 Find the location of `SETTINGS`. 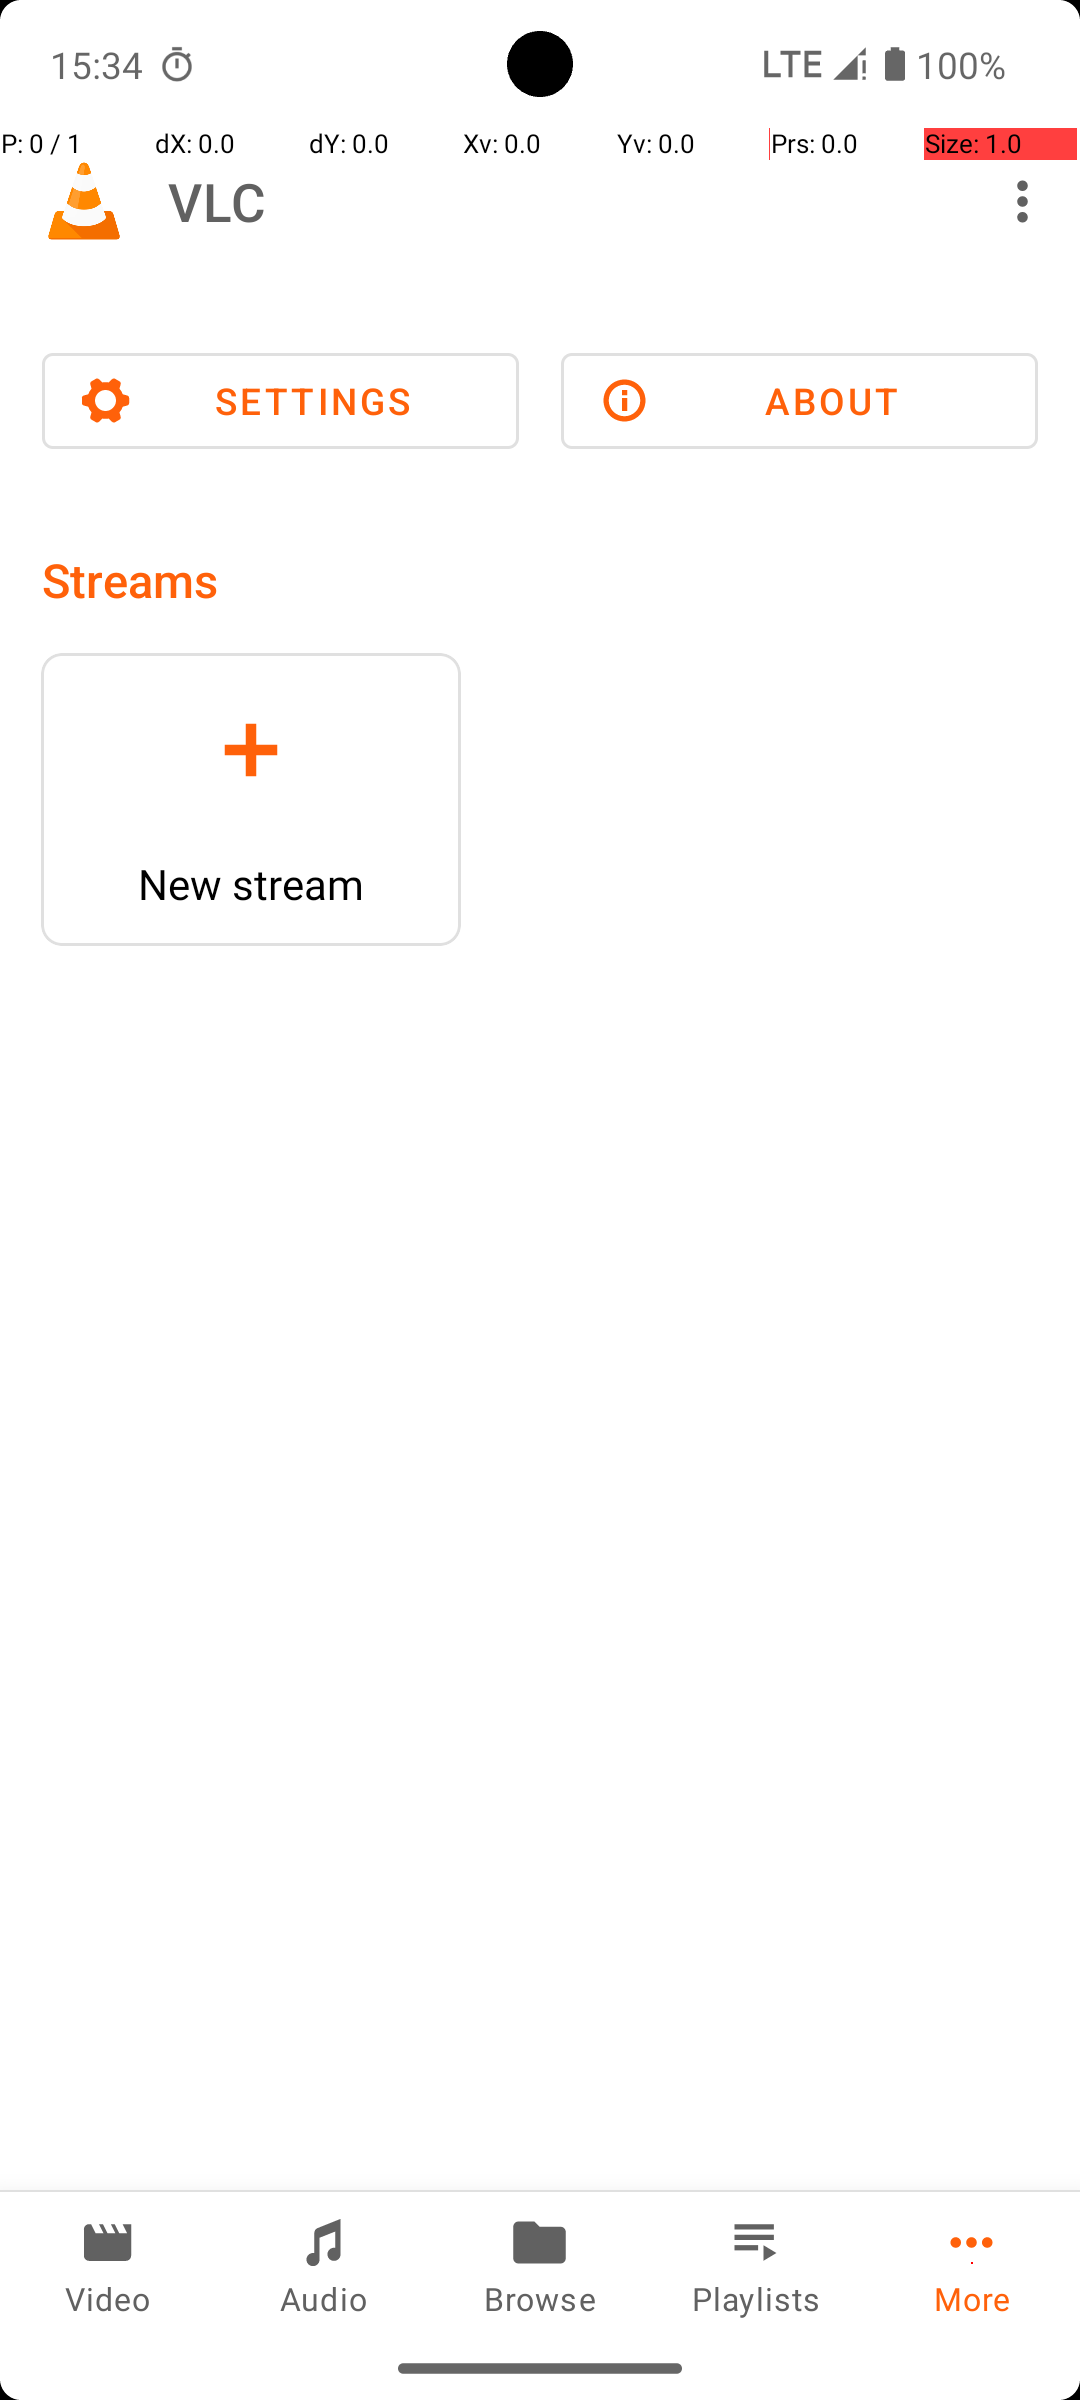

SETTINGS is located at coordinates (280, 401).